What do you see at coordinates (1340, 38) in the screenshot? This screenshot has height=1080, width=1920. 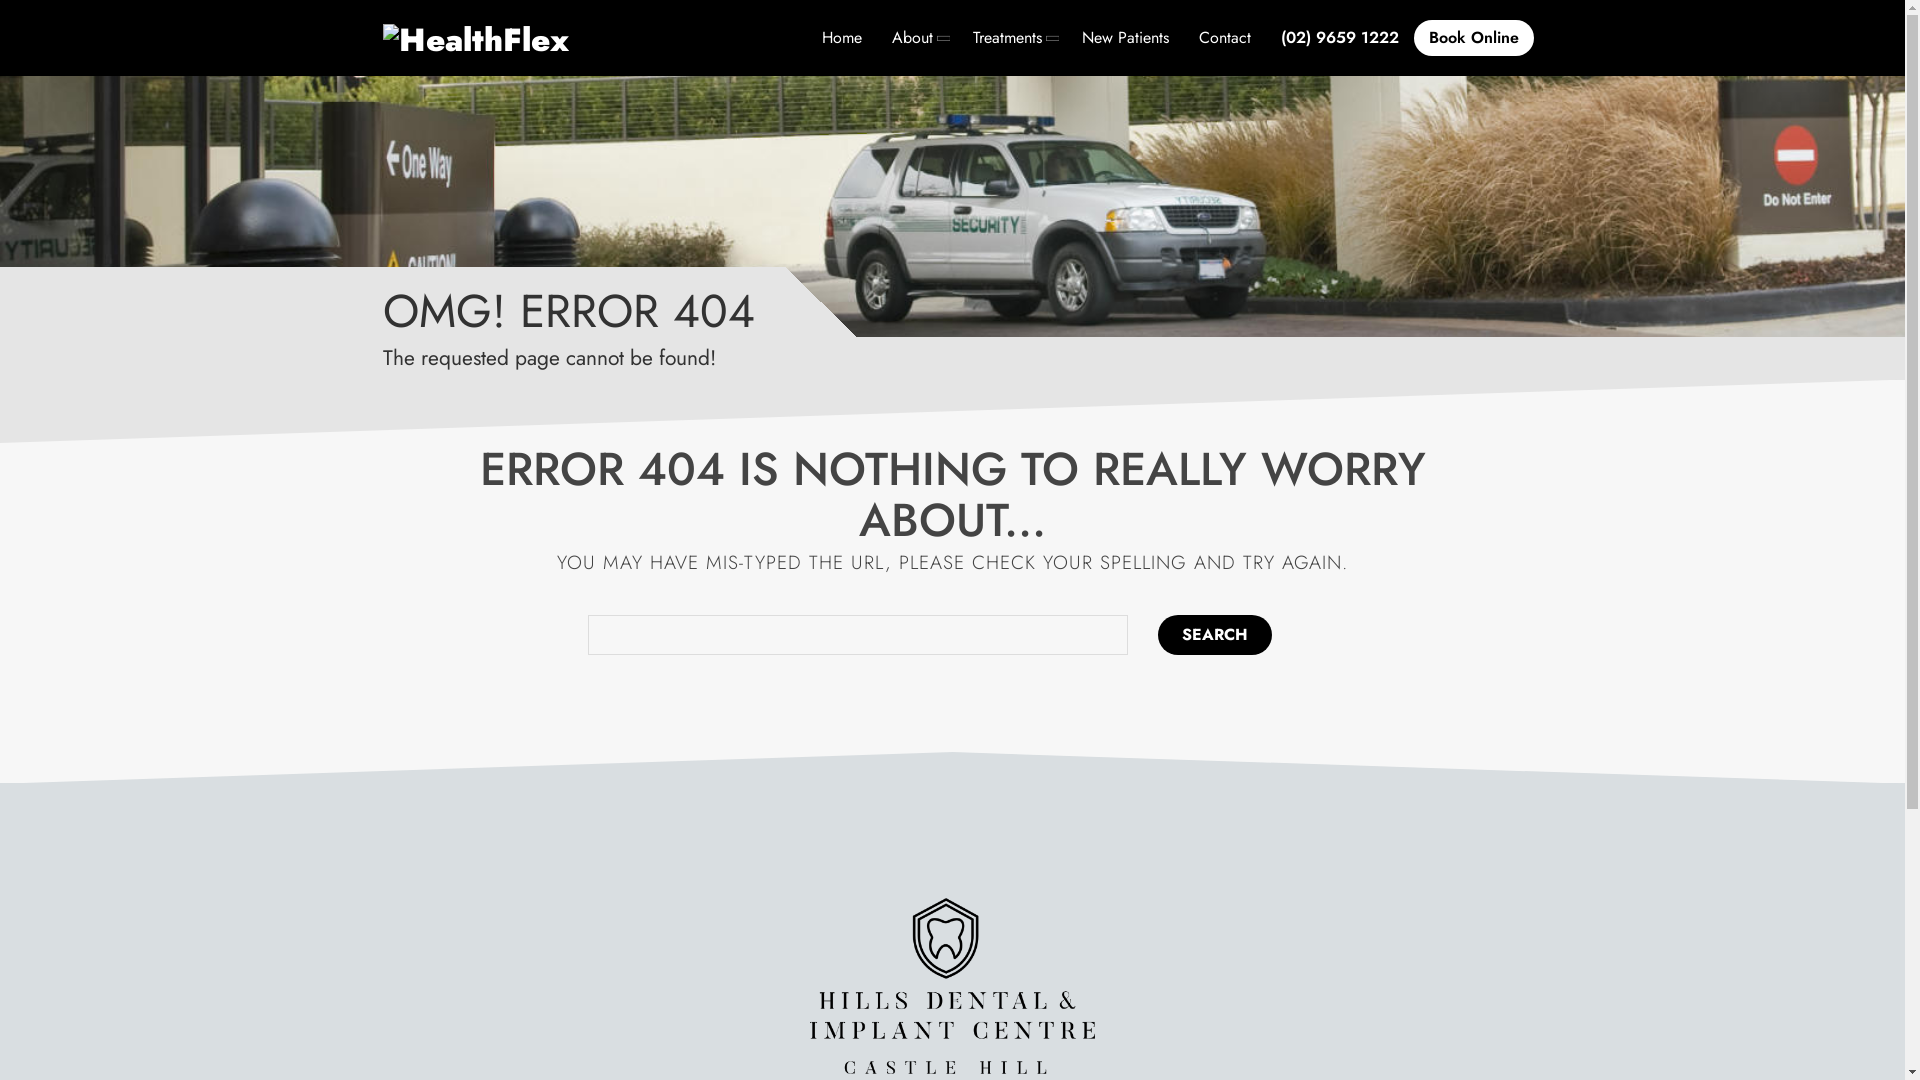 I see `(02) 9659 1222` at bounding box center [1340, 38].